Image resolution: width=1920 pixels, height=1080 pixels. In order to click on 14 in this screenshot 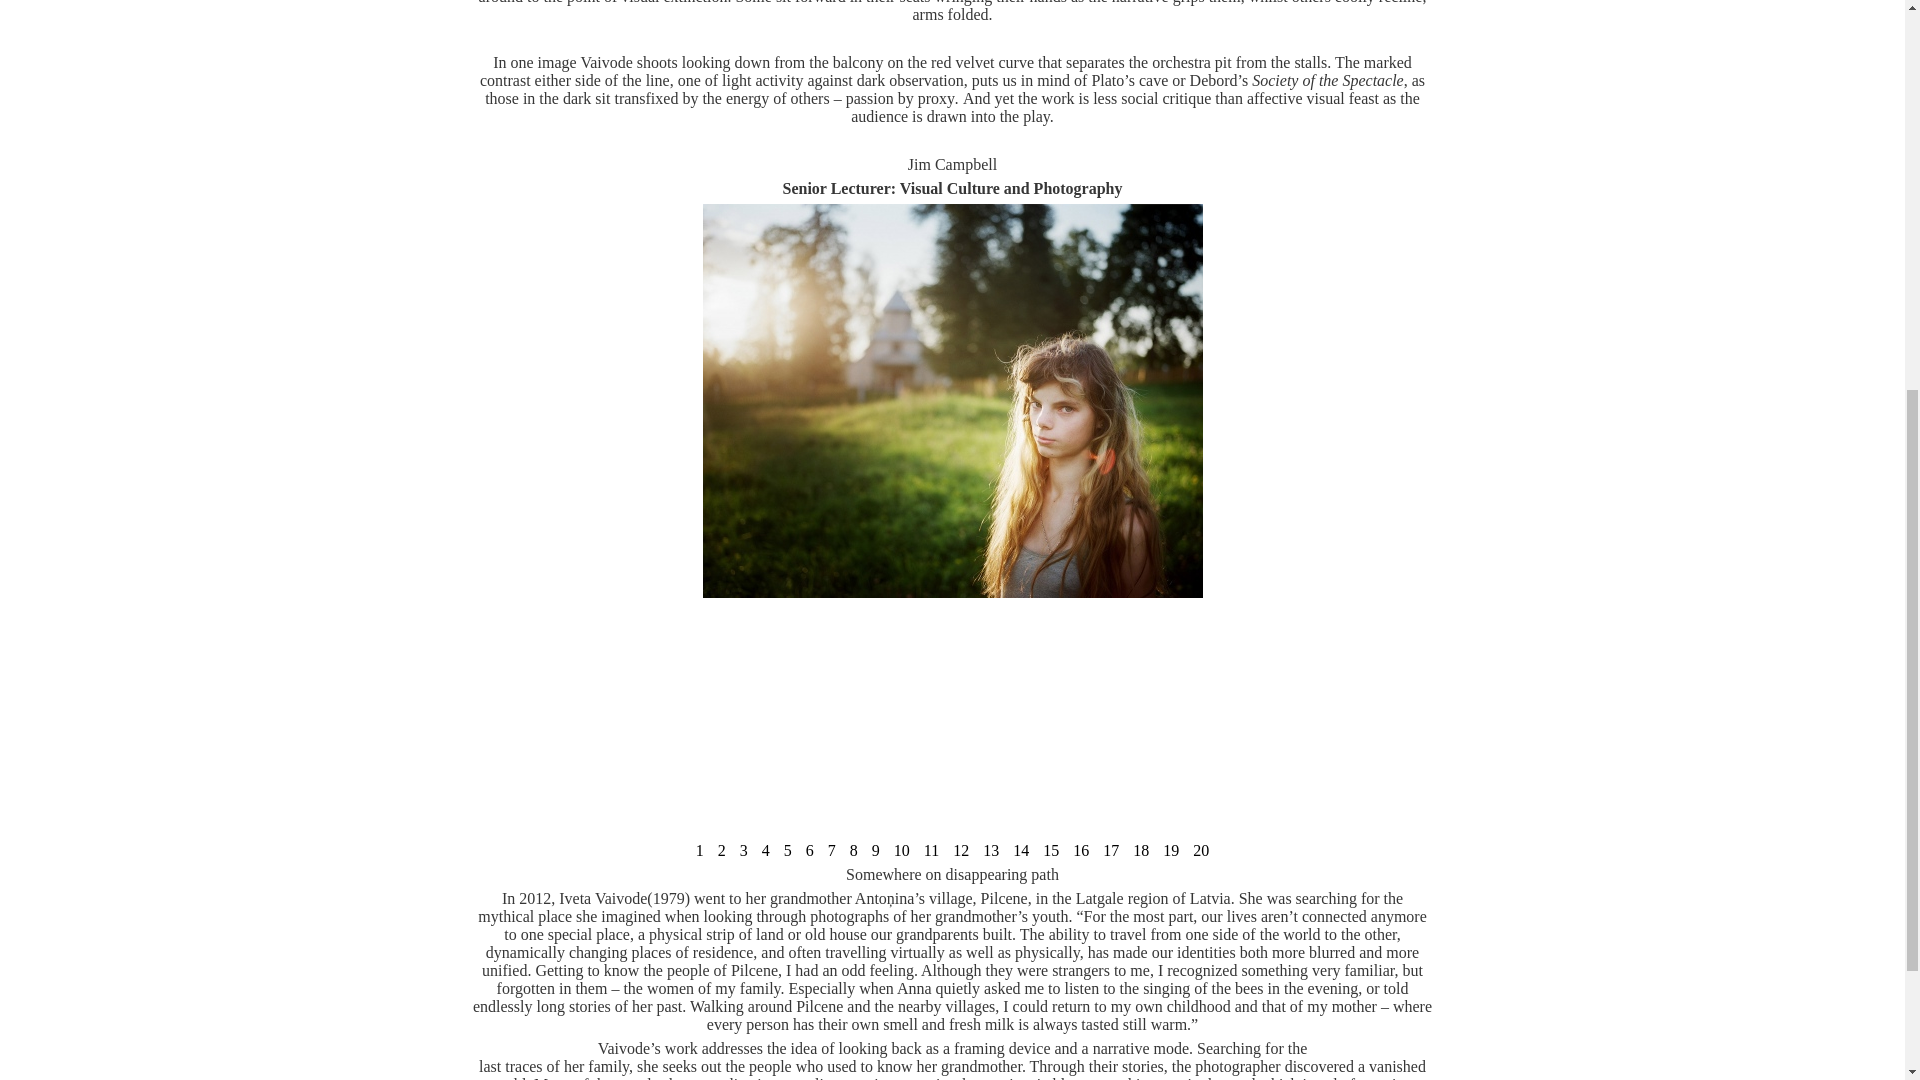, I will do `click(1021, 850)`.